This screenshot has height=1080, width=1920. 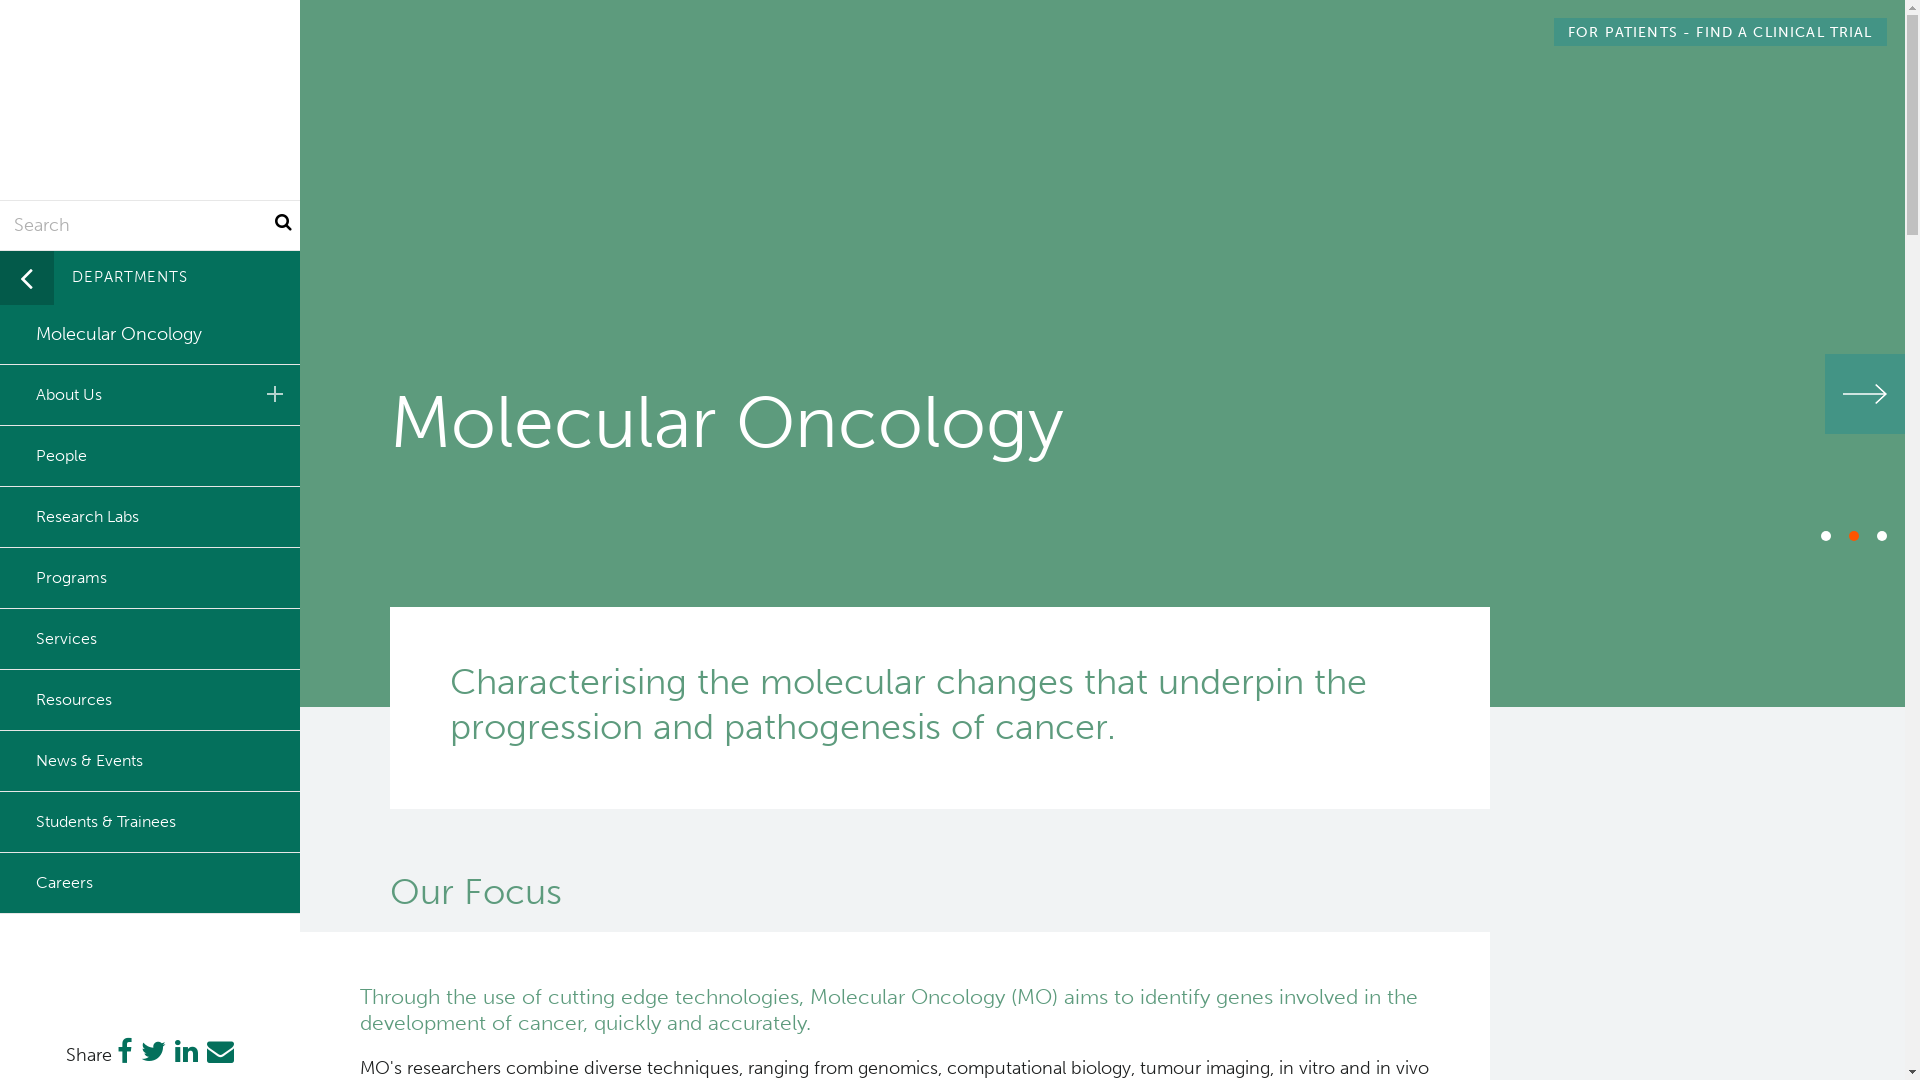 What do you see at coordinates (150, 578) in the screenshot?
I see `Programs` at bounding box center [150, 578].